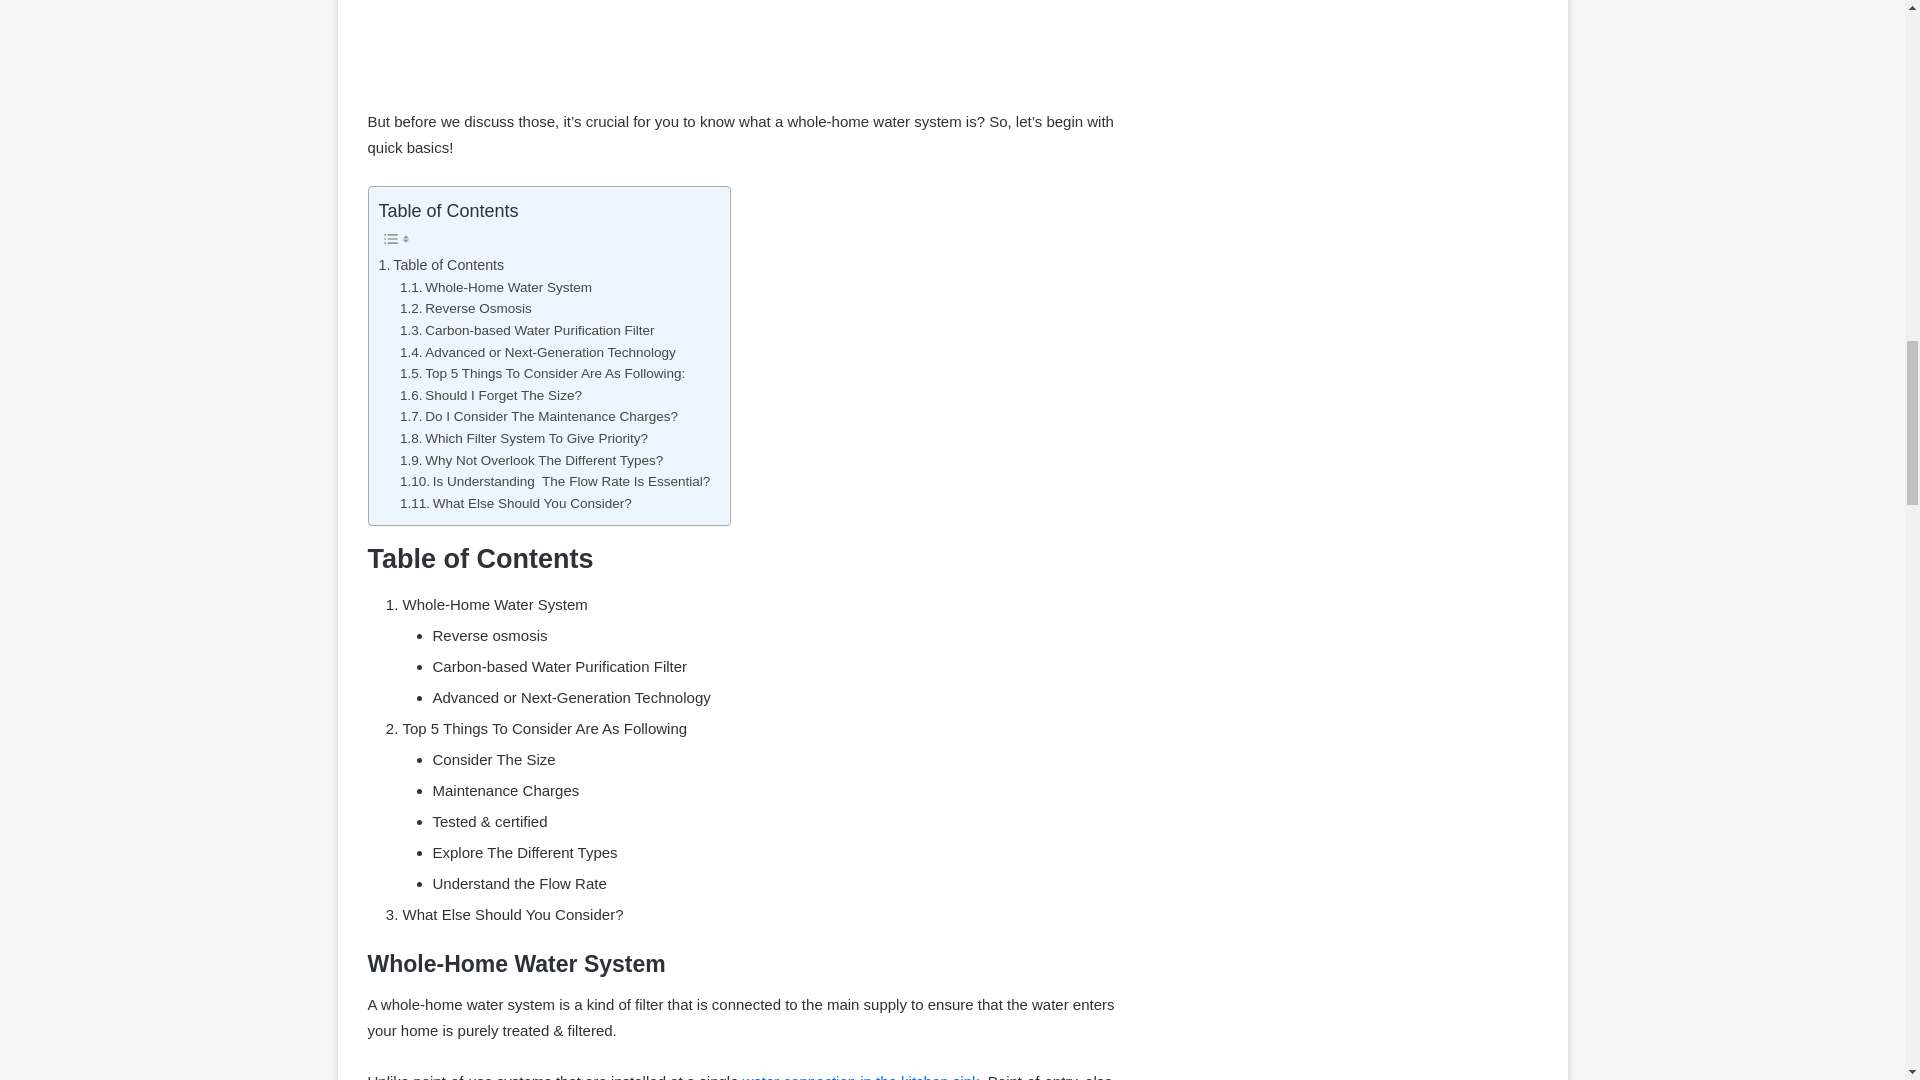 The height and width of the screenshot is (1080, 1920). What do you see at coordinates (495, 288) in the screenshot?
I see `Whole-Home Water System` at bounding box center [495, 288].